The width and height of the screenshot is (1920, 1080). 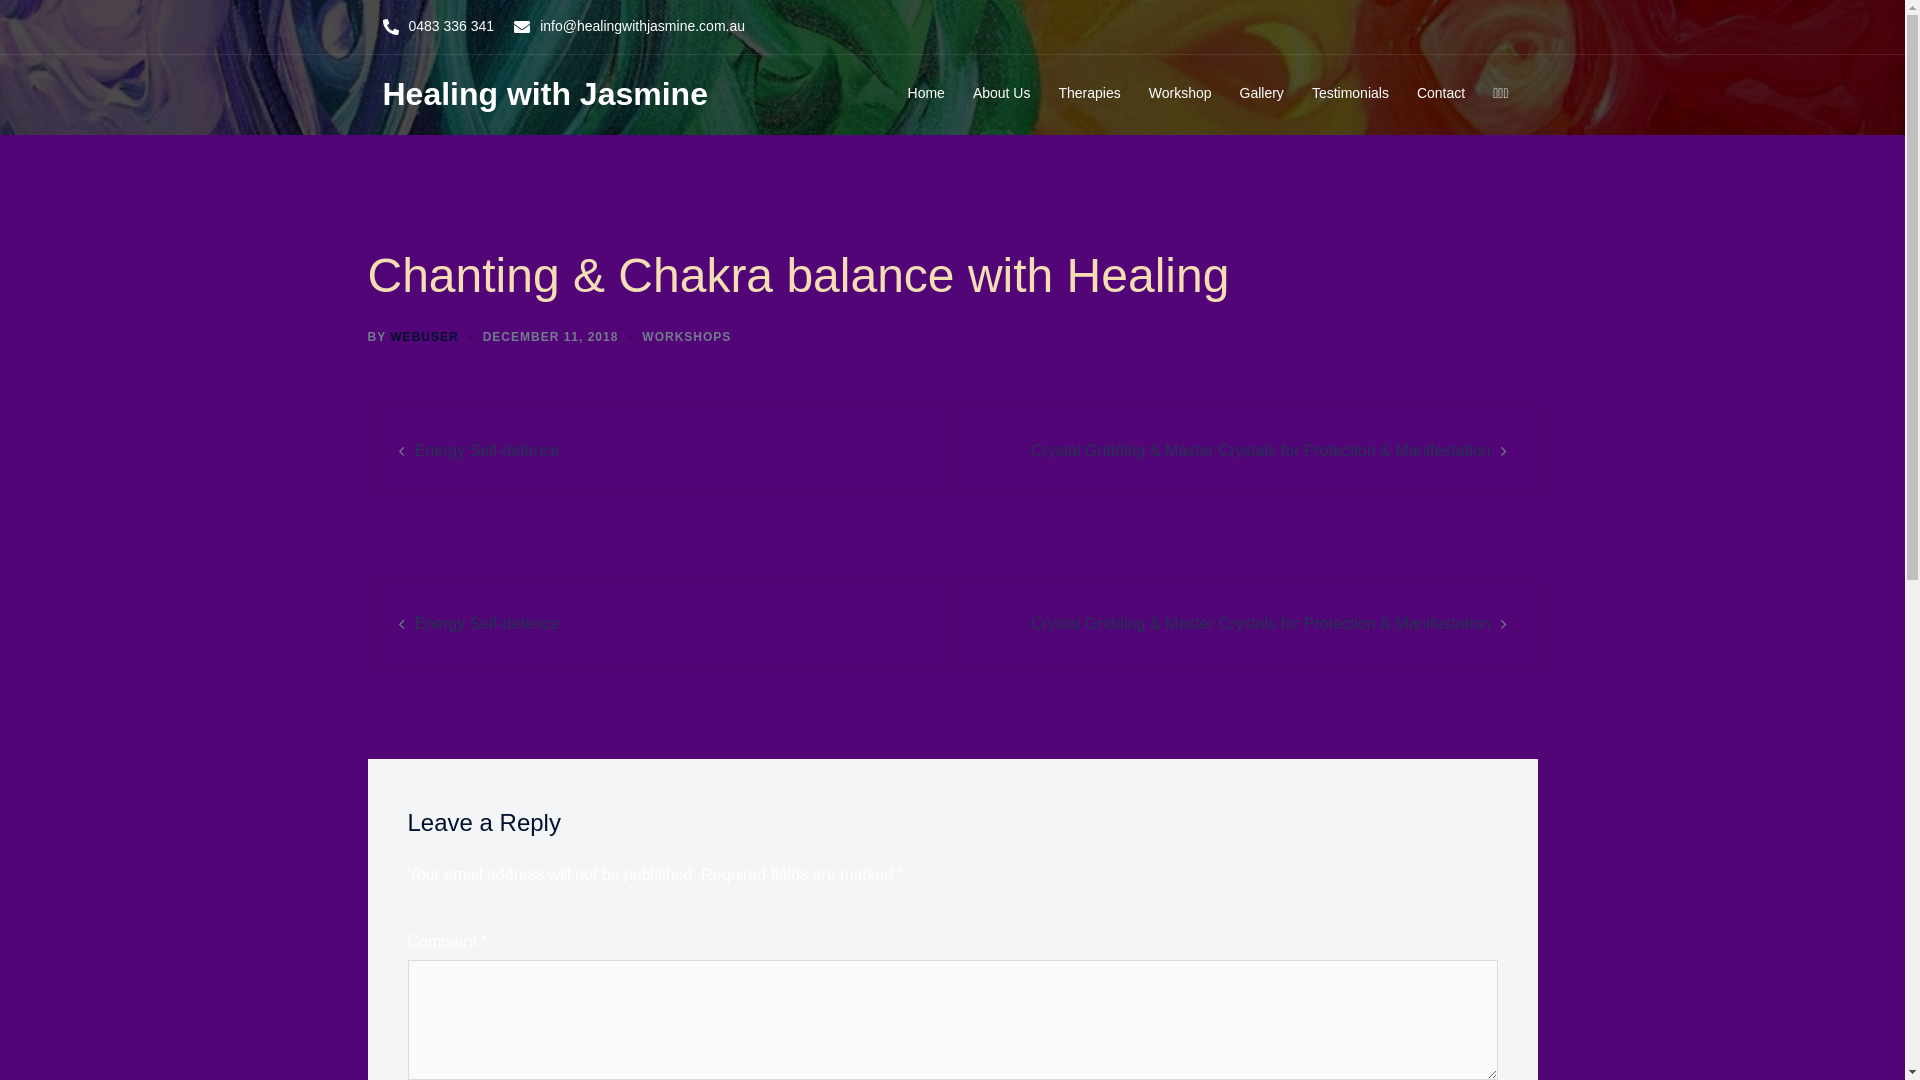 What do you see at coordinates (1002, 94) in the screenshot?
I see `About Us` at bounding box center [1002, 94].